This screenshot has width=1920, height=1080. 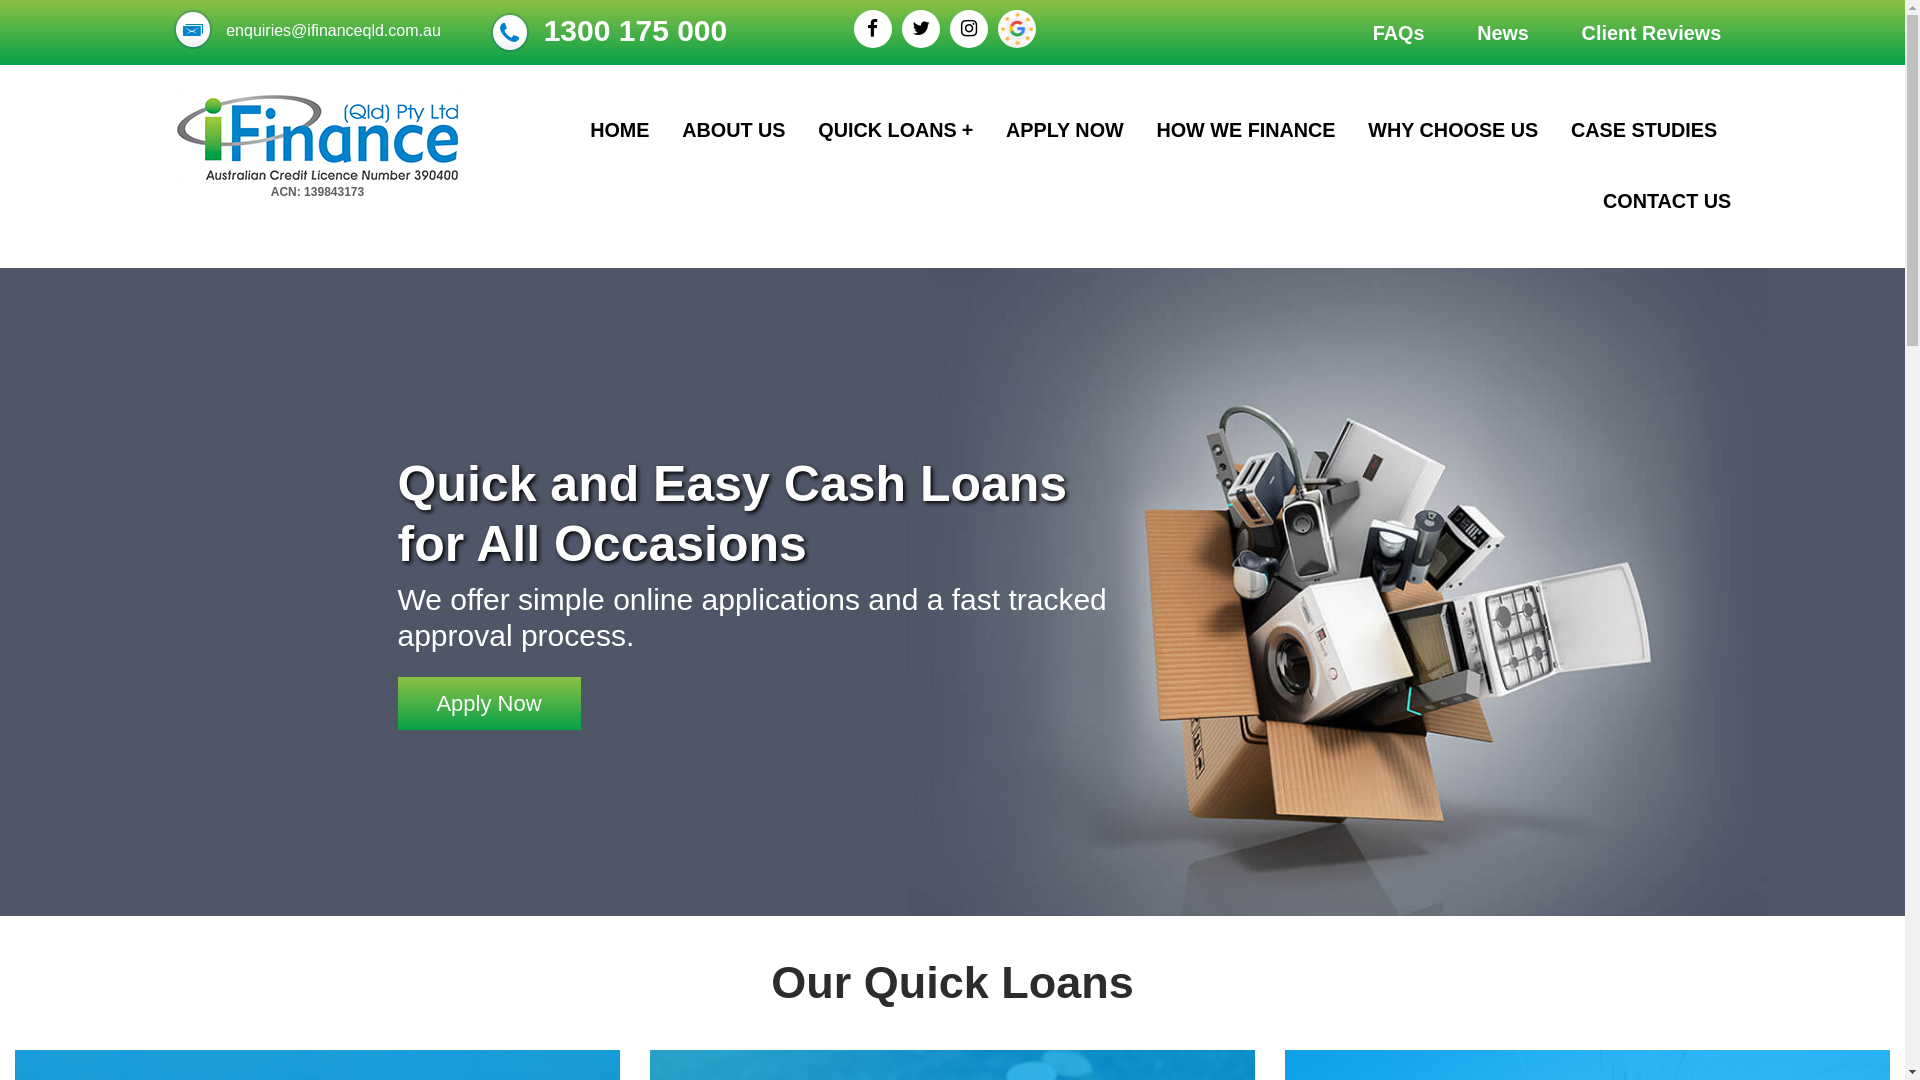 What do you see at coordinates (620, 130) in the screenshot?
I see `HOME` at bounding box center [620, 130].